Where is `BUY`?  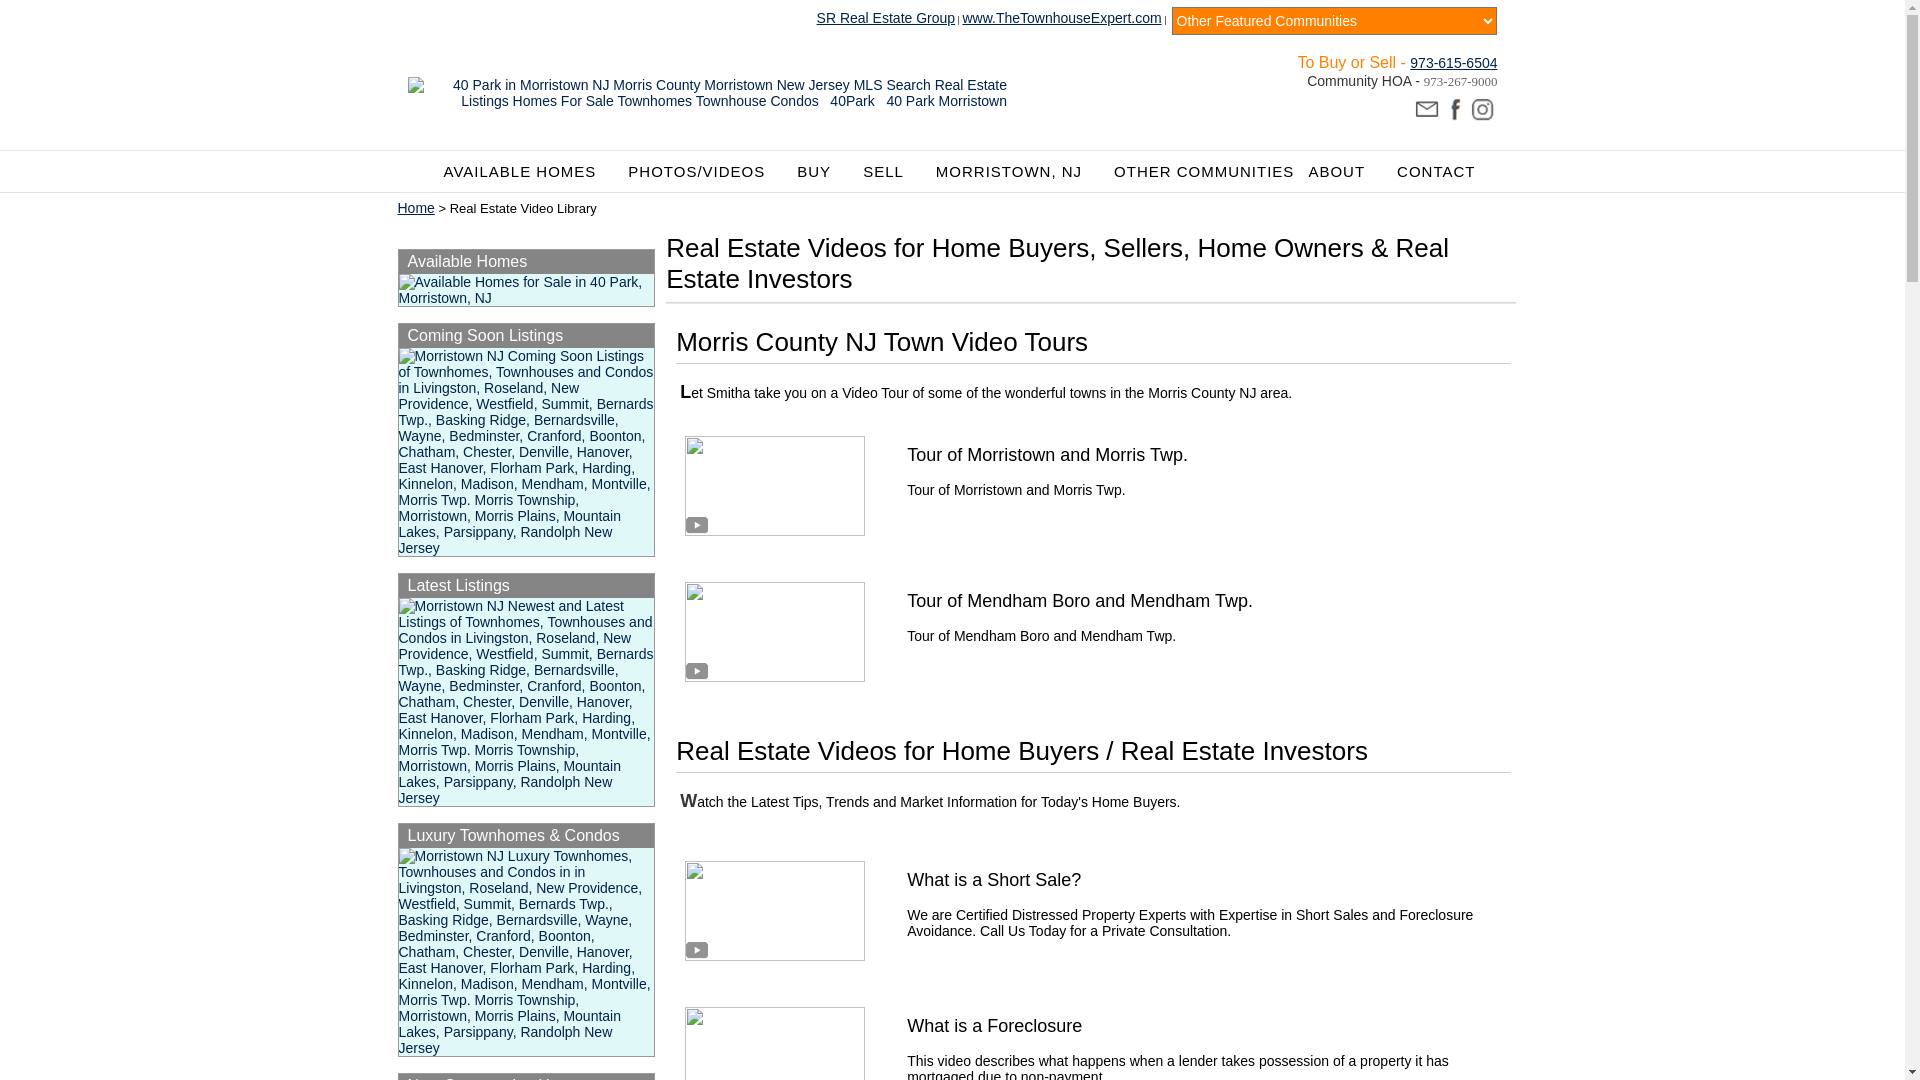
BUY is located at coordinates (823, 172).